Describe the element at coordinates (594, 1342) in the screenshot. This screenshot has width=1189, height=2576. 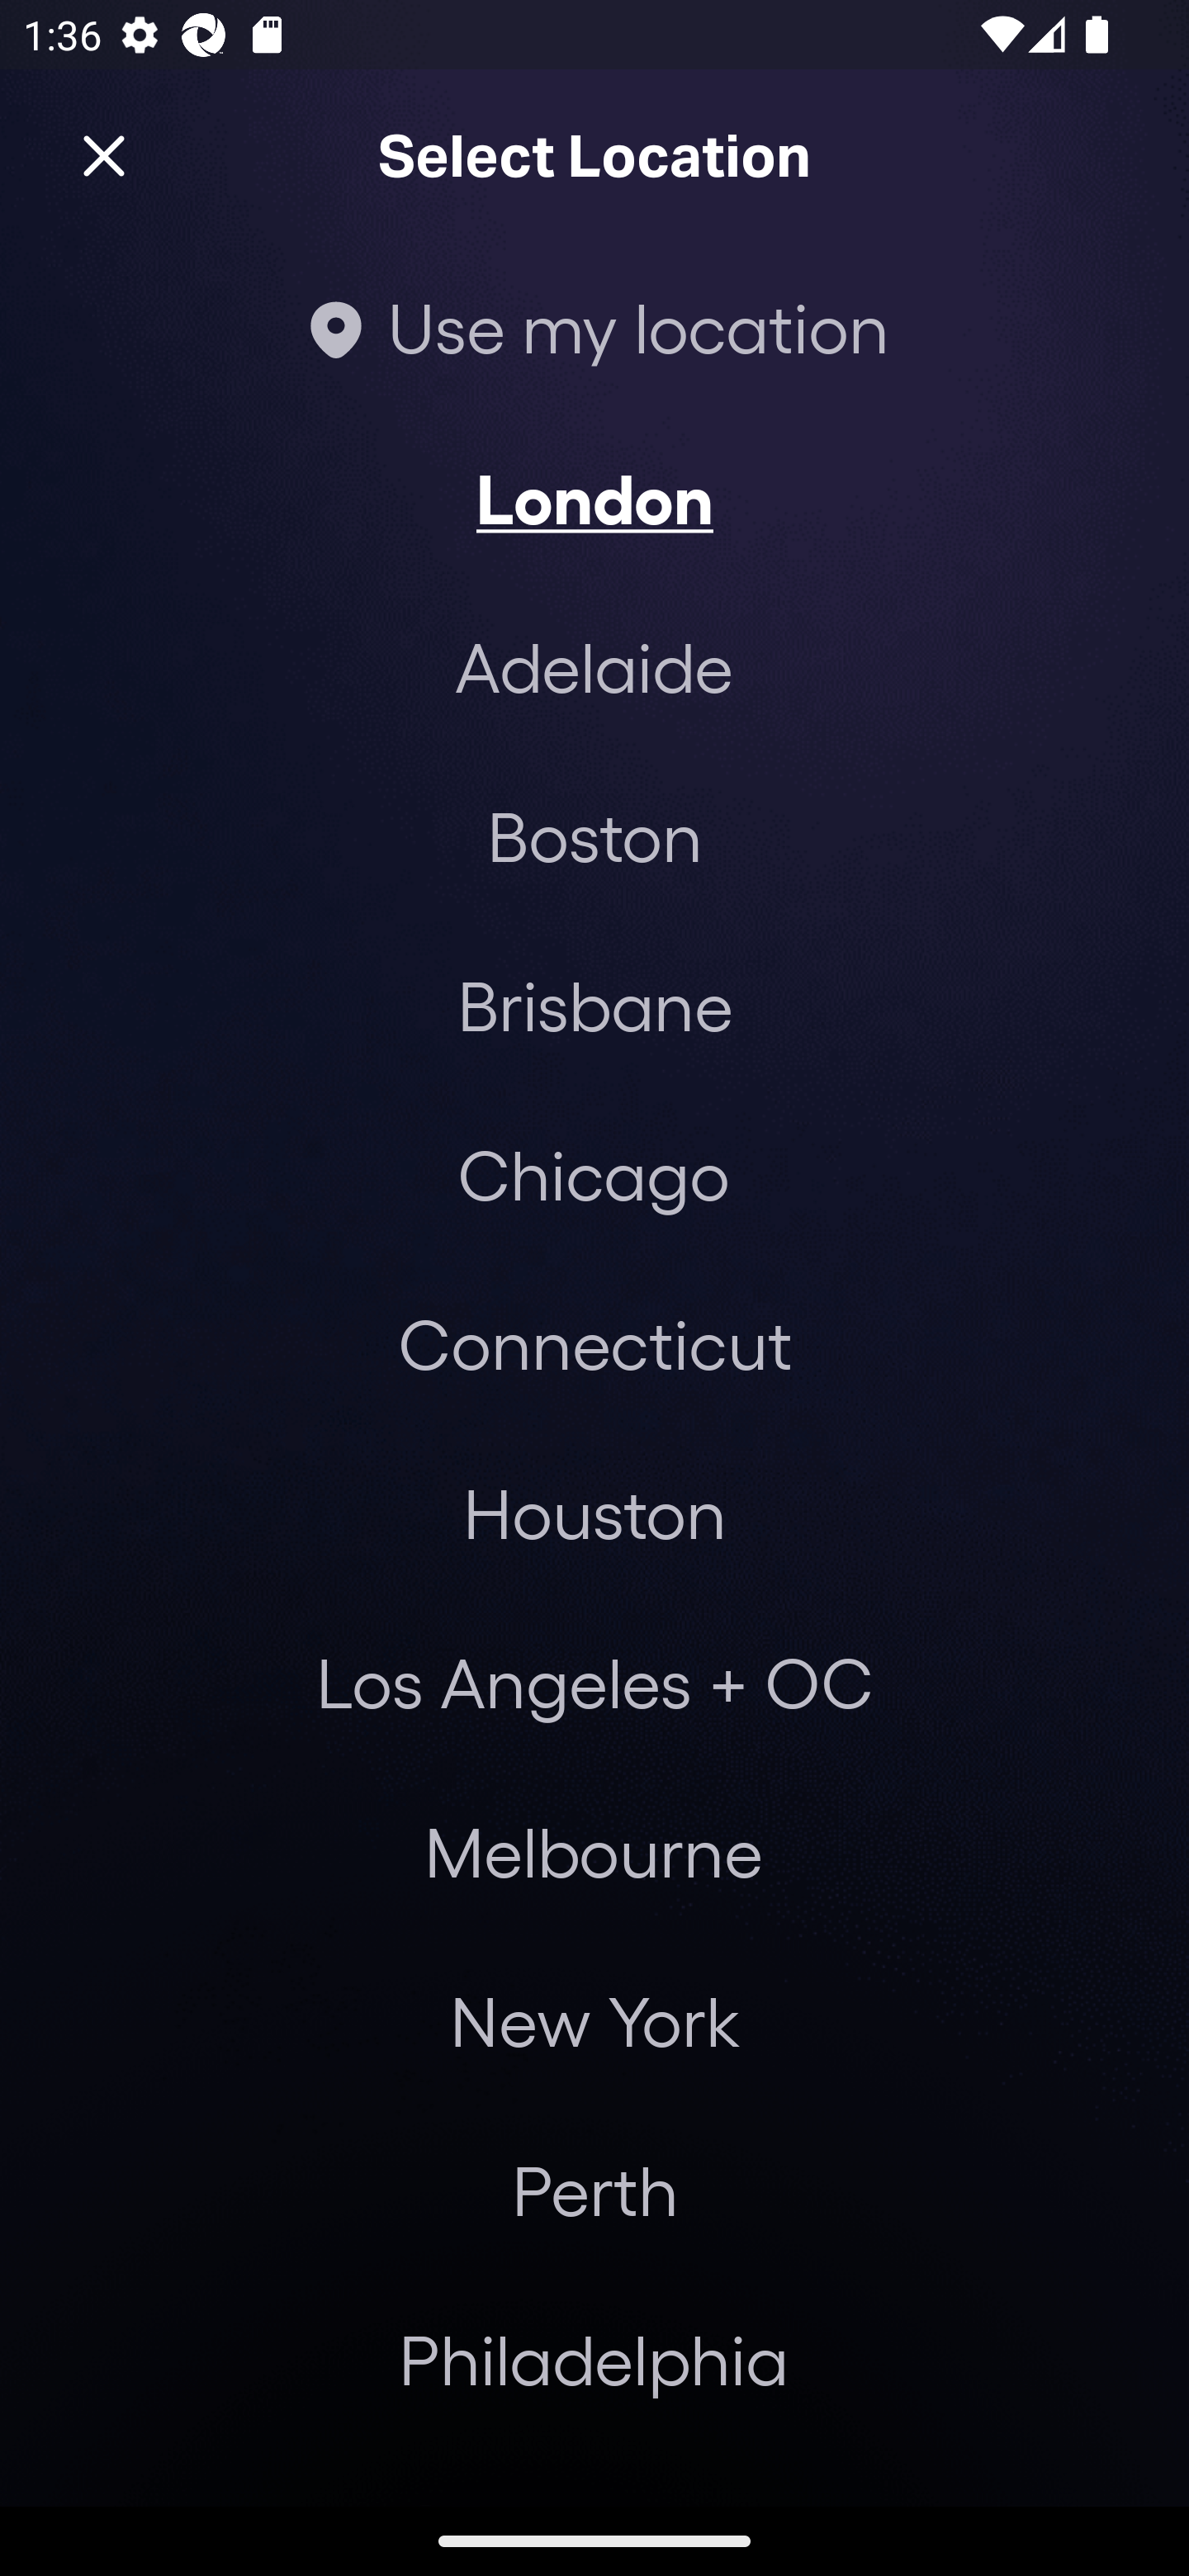
I see `Connecticut` at that location.